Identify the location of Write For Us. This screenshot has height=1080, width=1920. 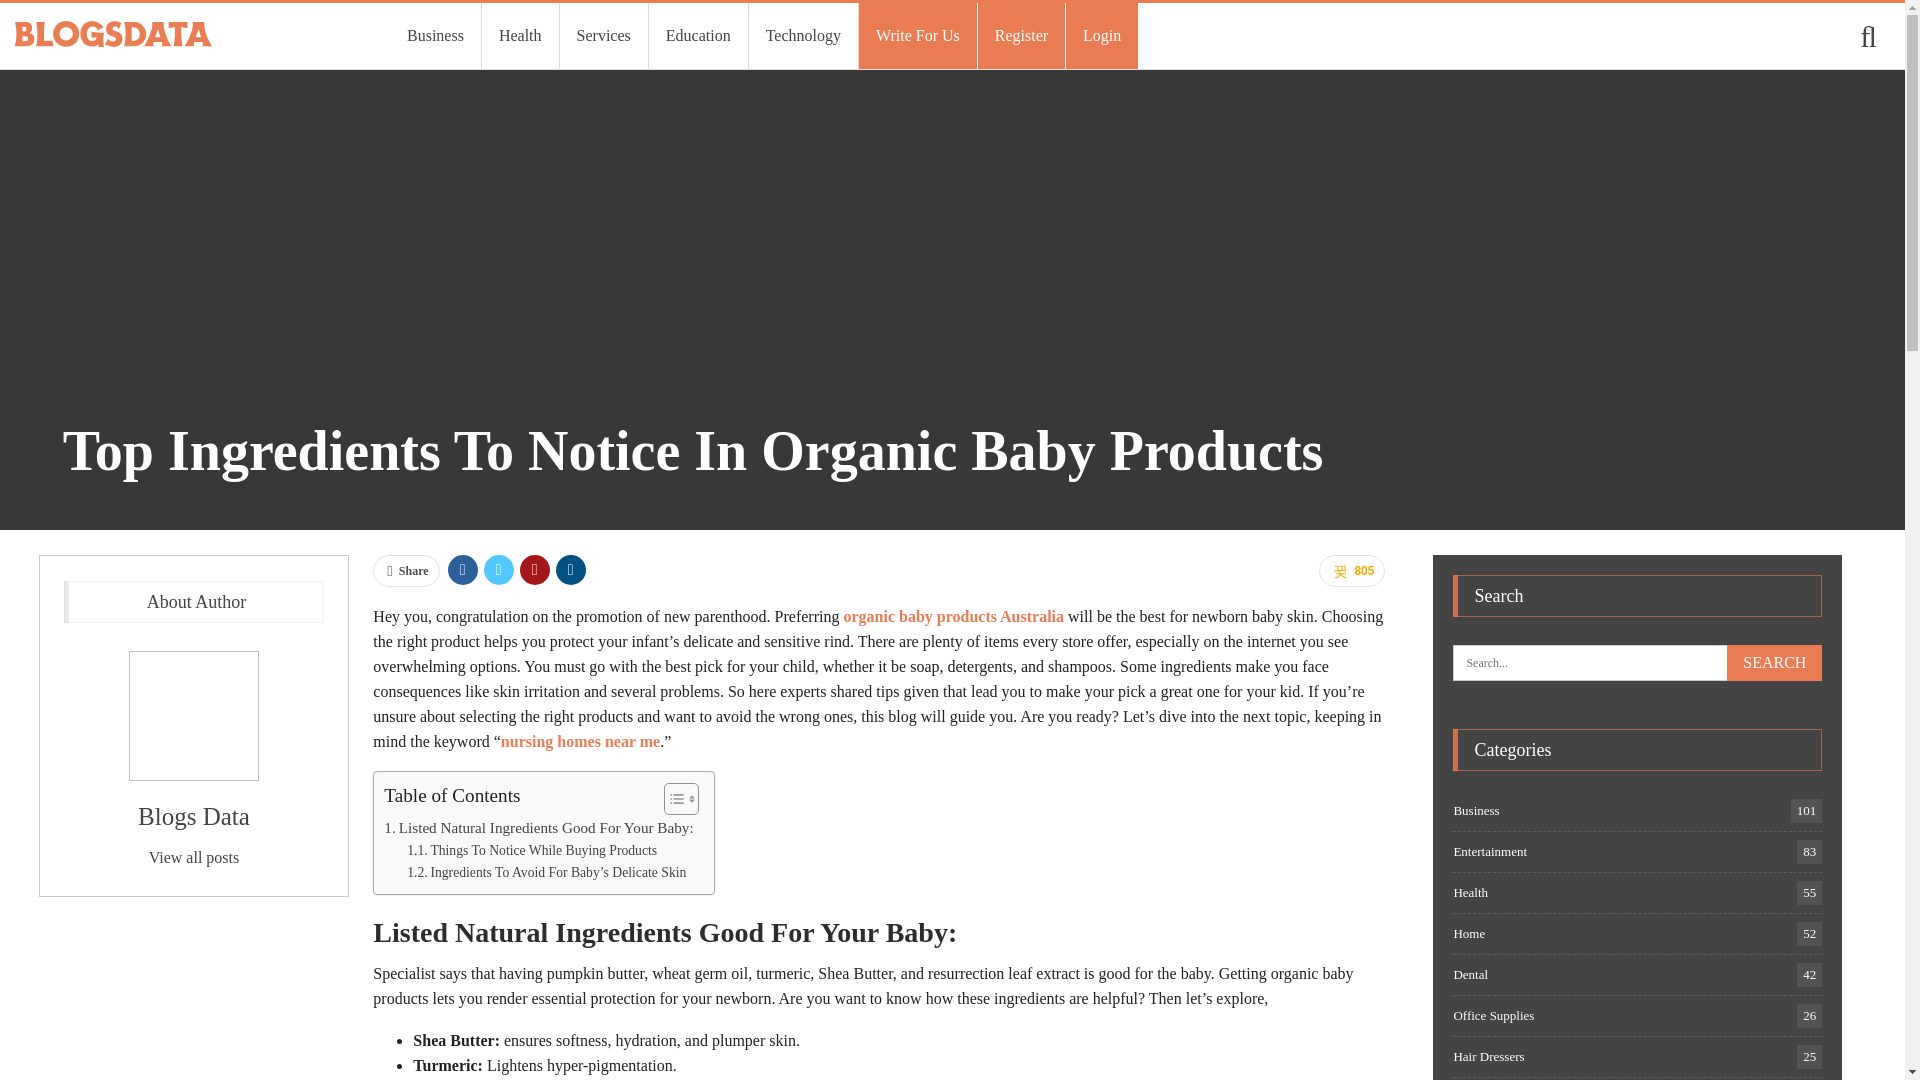
(918, 36).